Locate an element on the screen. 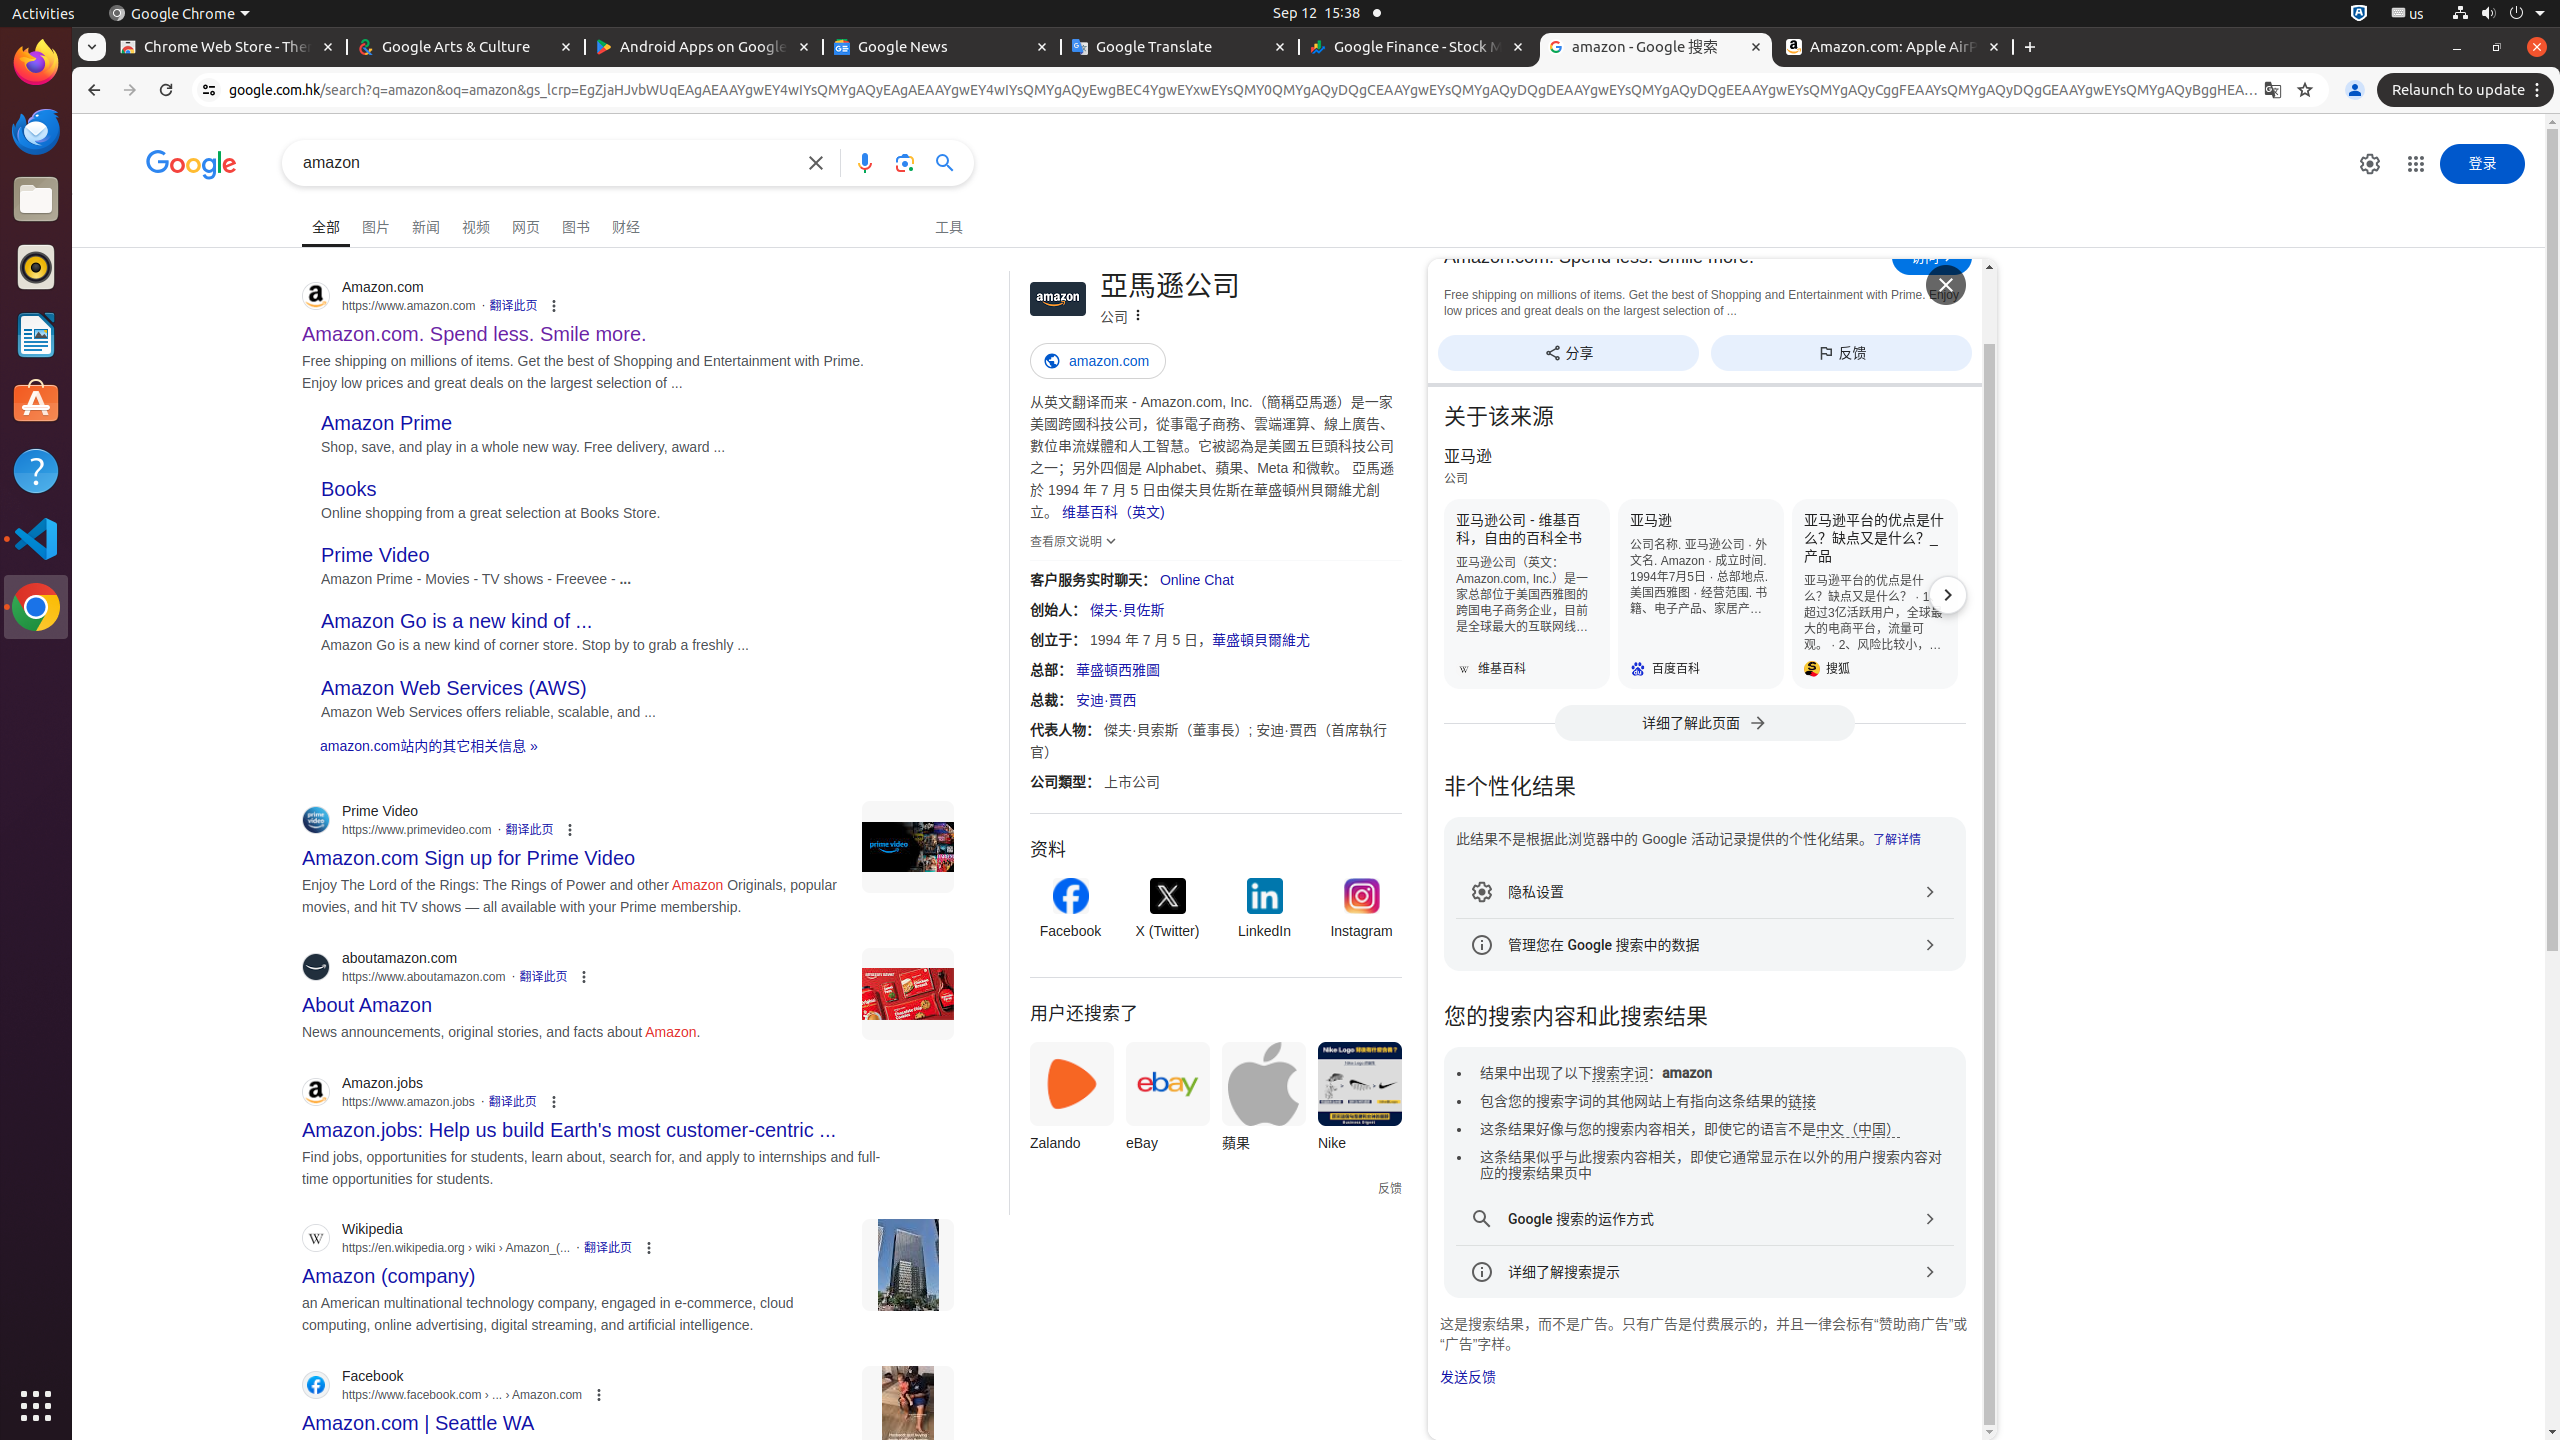  Thunderbird Mail is located at coordinates (36, 131).